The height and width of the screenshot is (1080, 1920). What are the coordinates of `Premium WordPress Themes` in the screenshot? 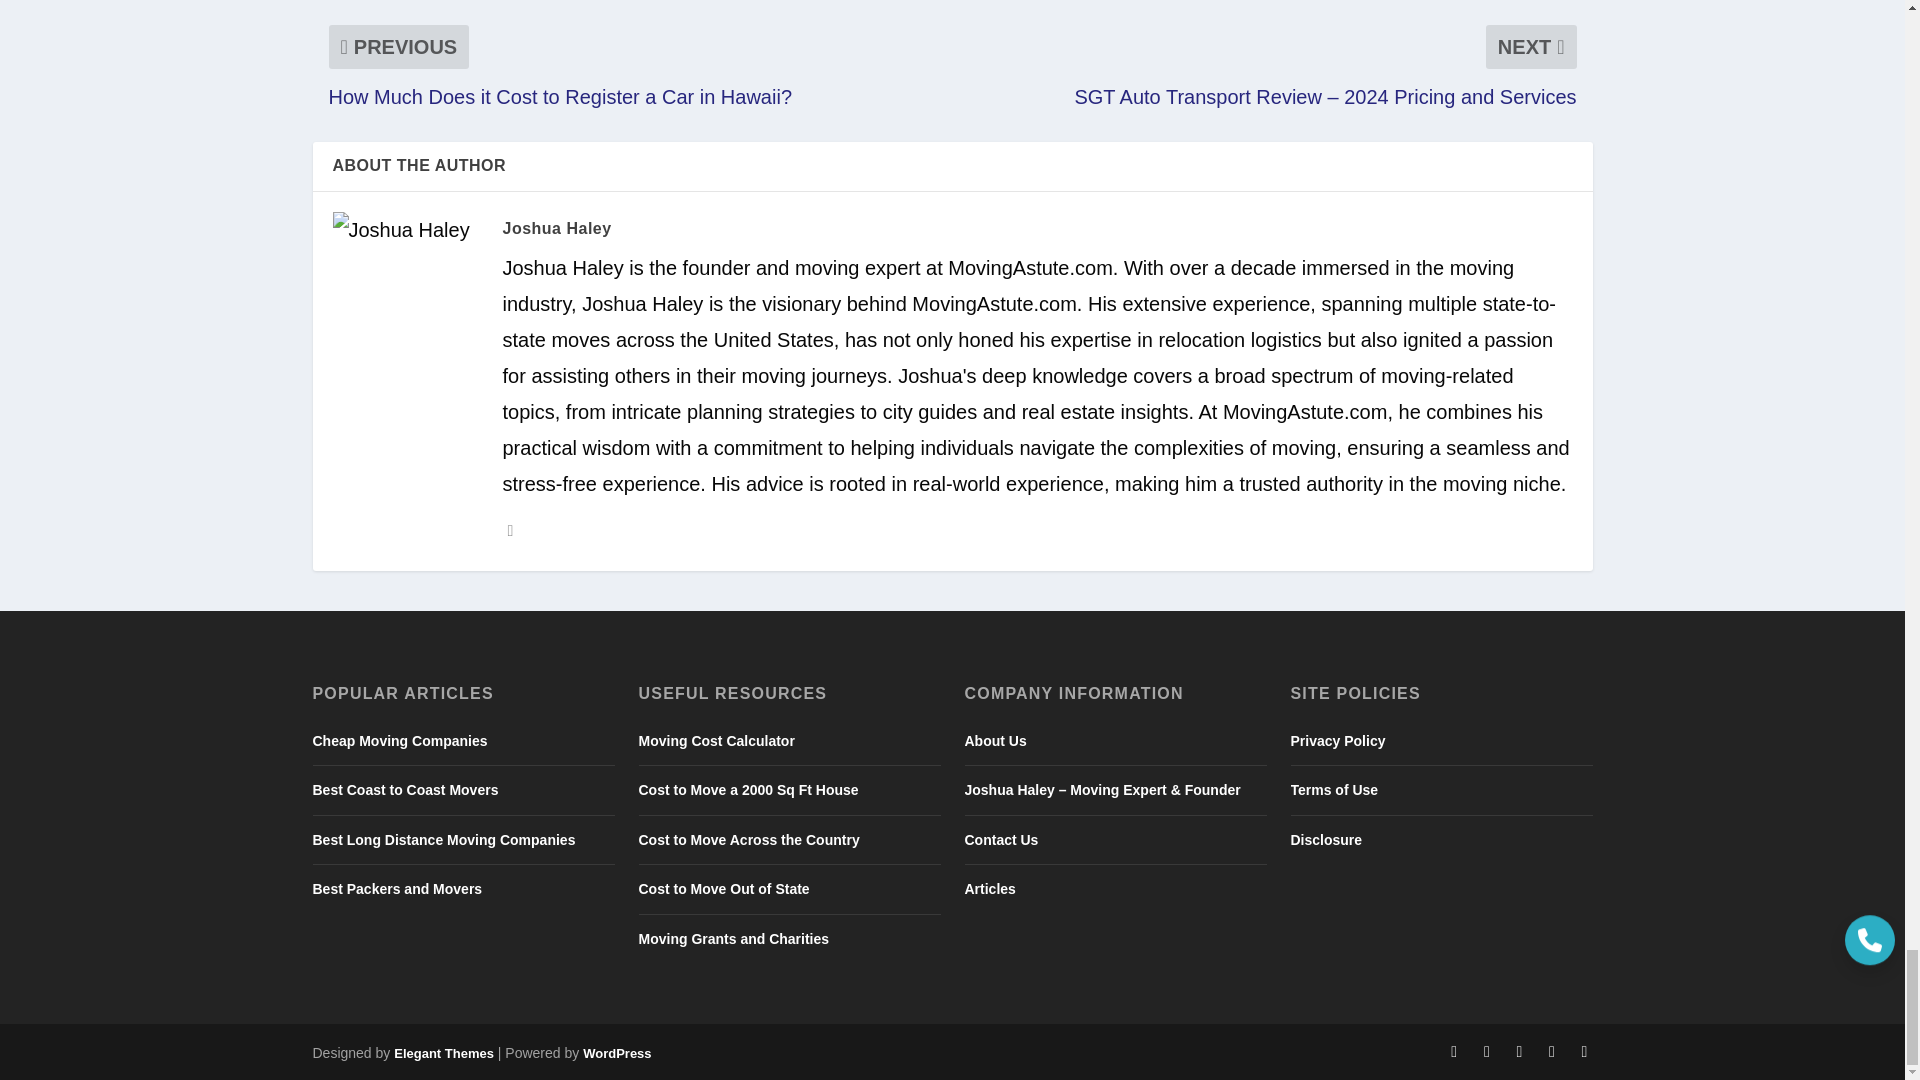 It's located at (443, 1053).